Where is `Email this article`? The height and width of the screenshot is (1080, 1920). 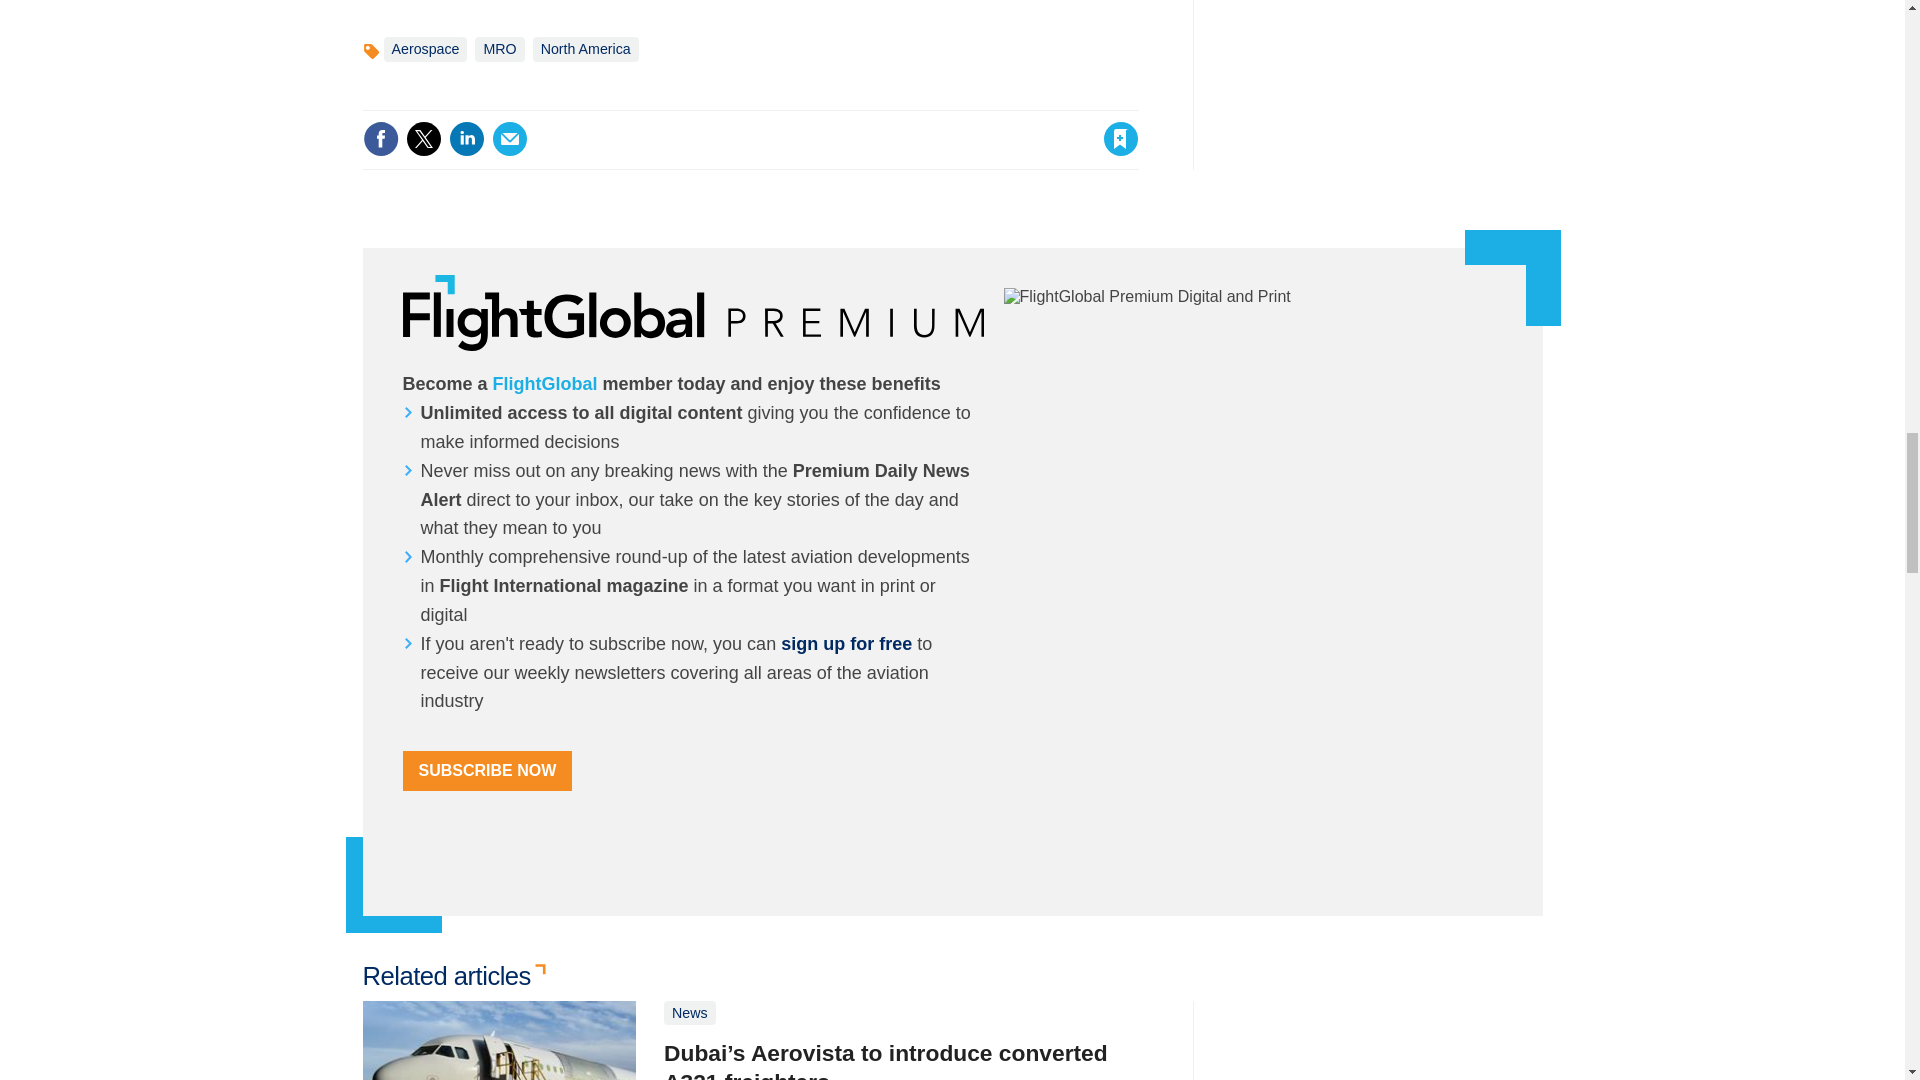
Email this article is located at coordinates (510, 138).